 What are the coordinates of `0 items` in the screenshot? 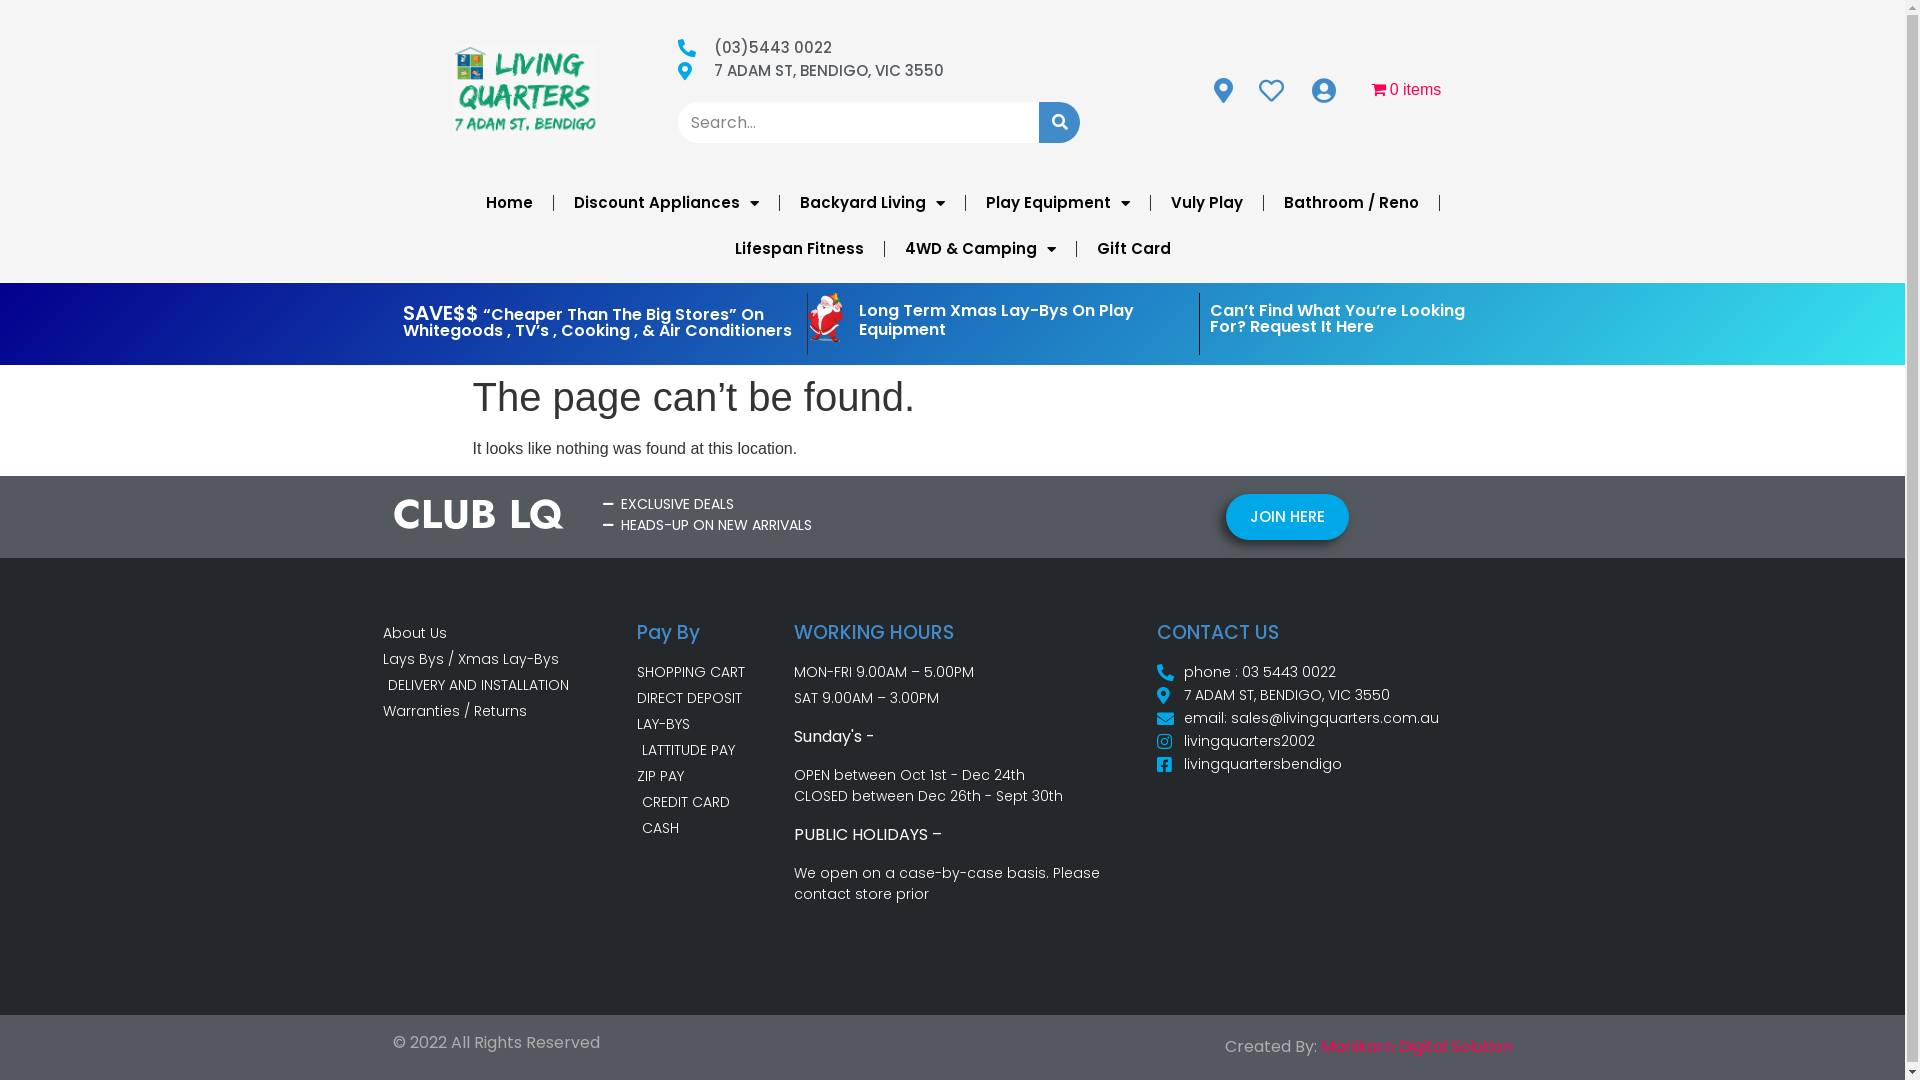 It's located at (1406, 90).